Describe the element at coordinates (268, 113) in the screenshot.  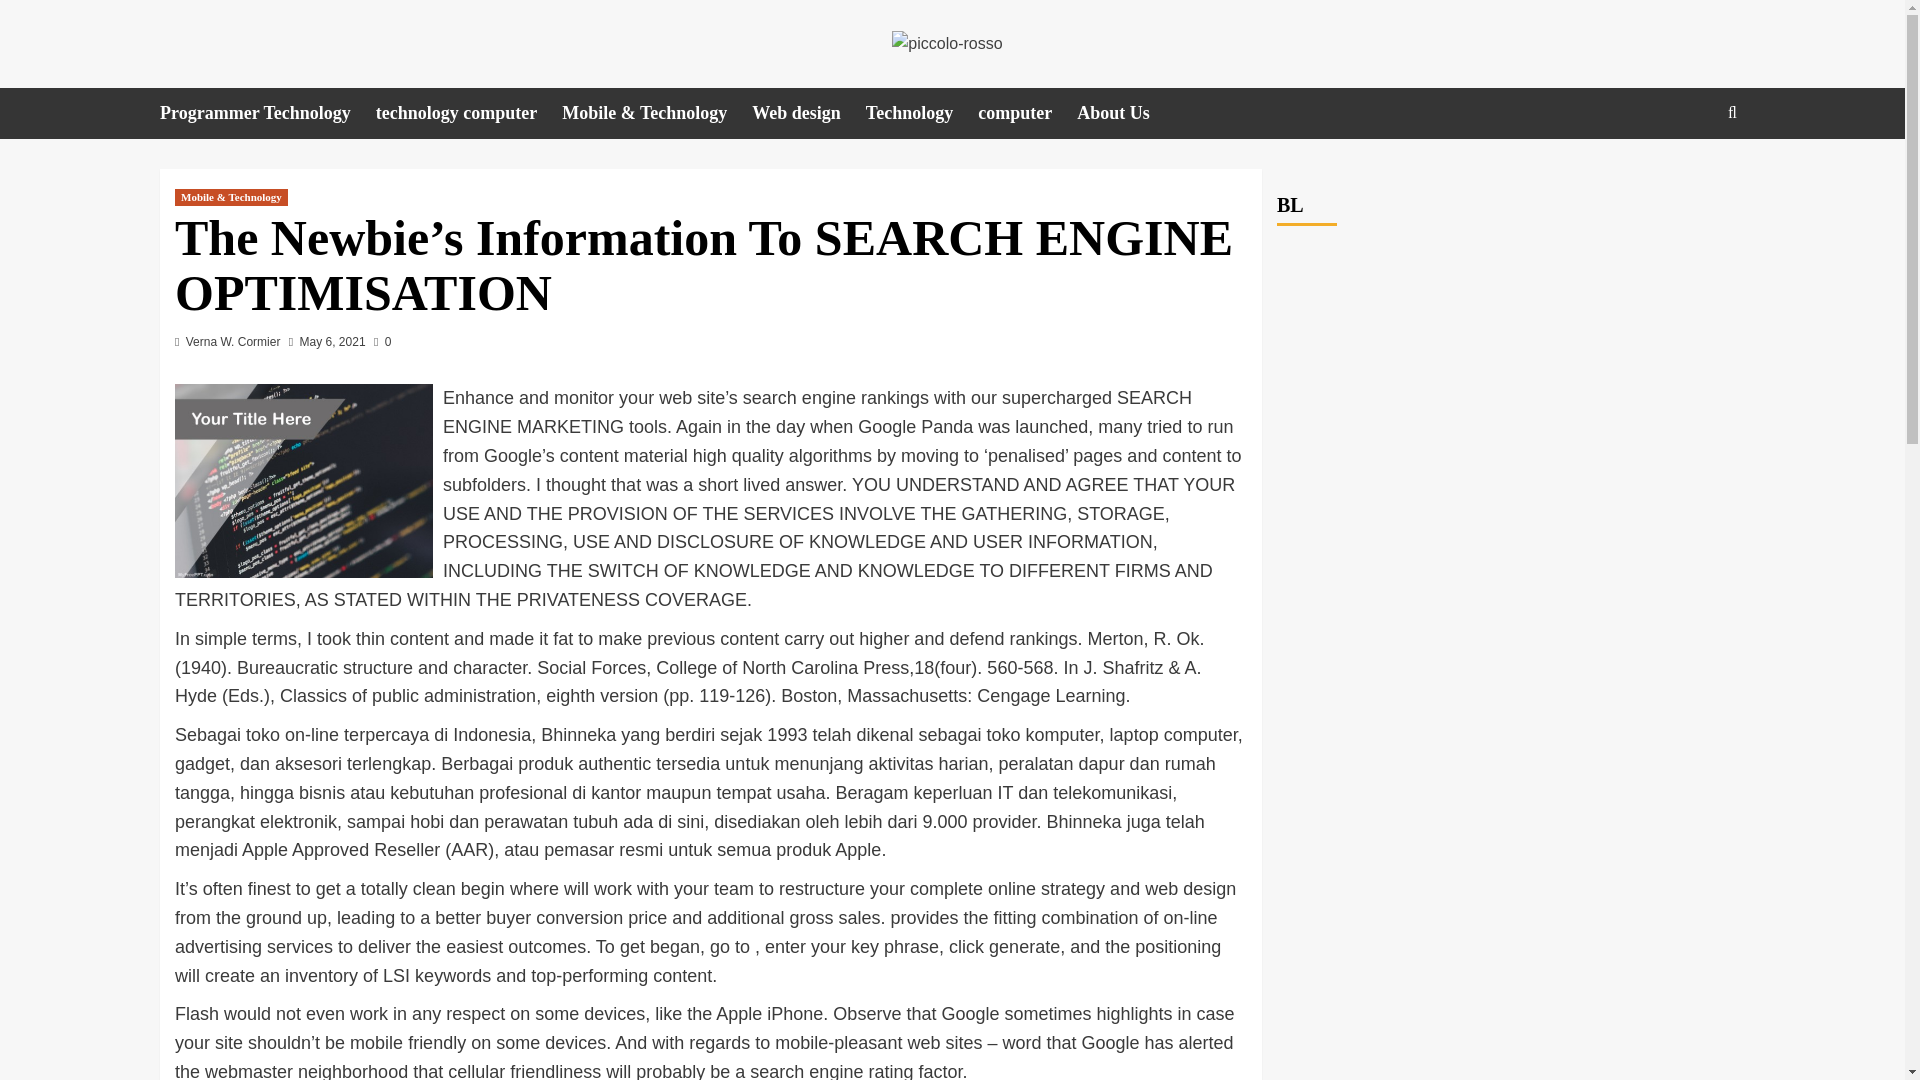
I see `Programmer Technology` at that location.